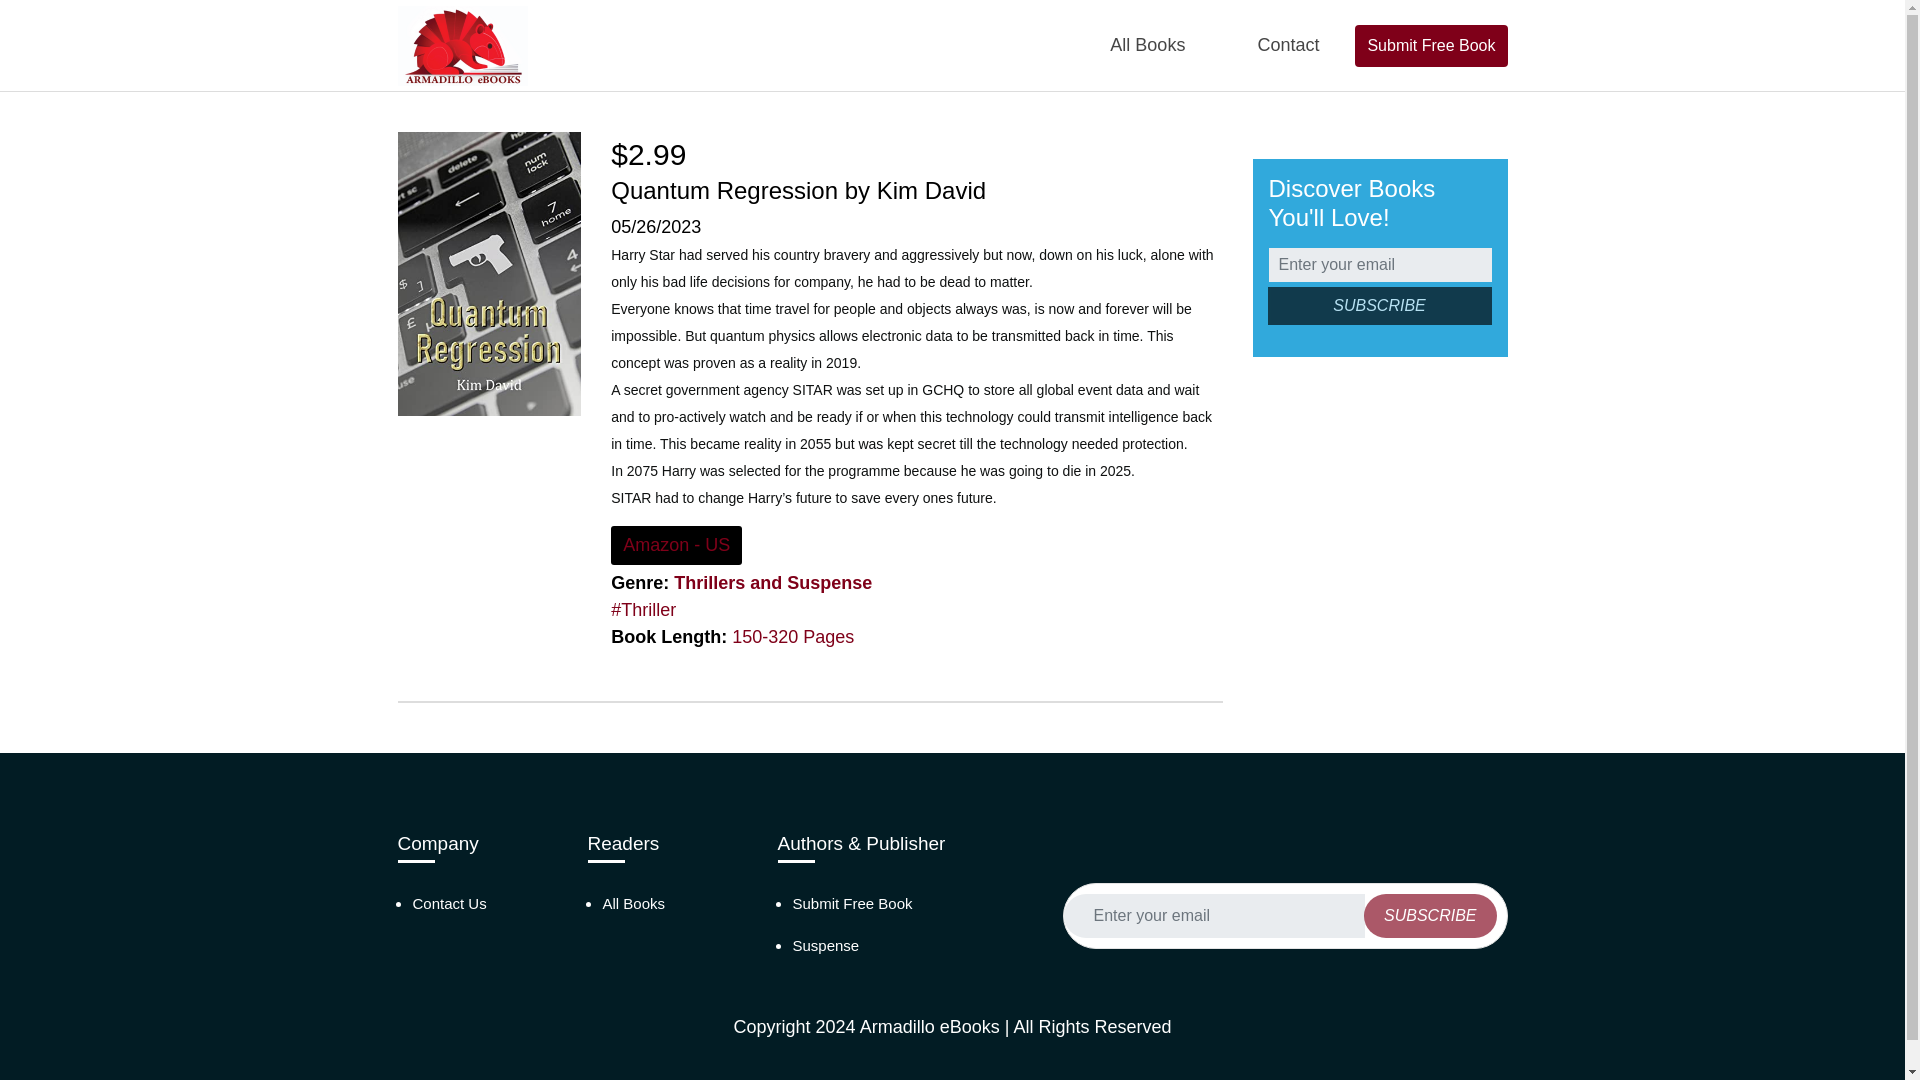  What do you see at coordinates (1429, 916) in the screenshot?
I see `Subscribe` at bounding box center [1429, 916].